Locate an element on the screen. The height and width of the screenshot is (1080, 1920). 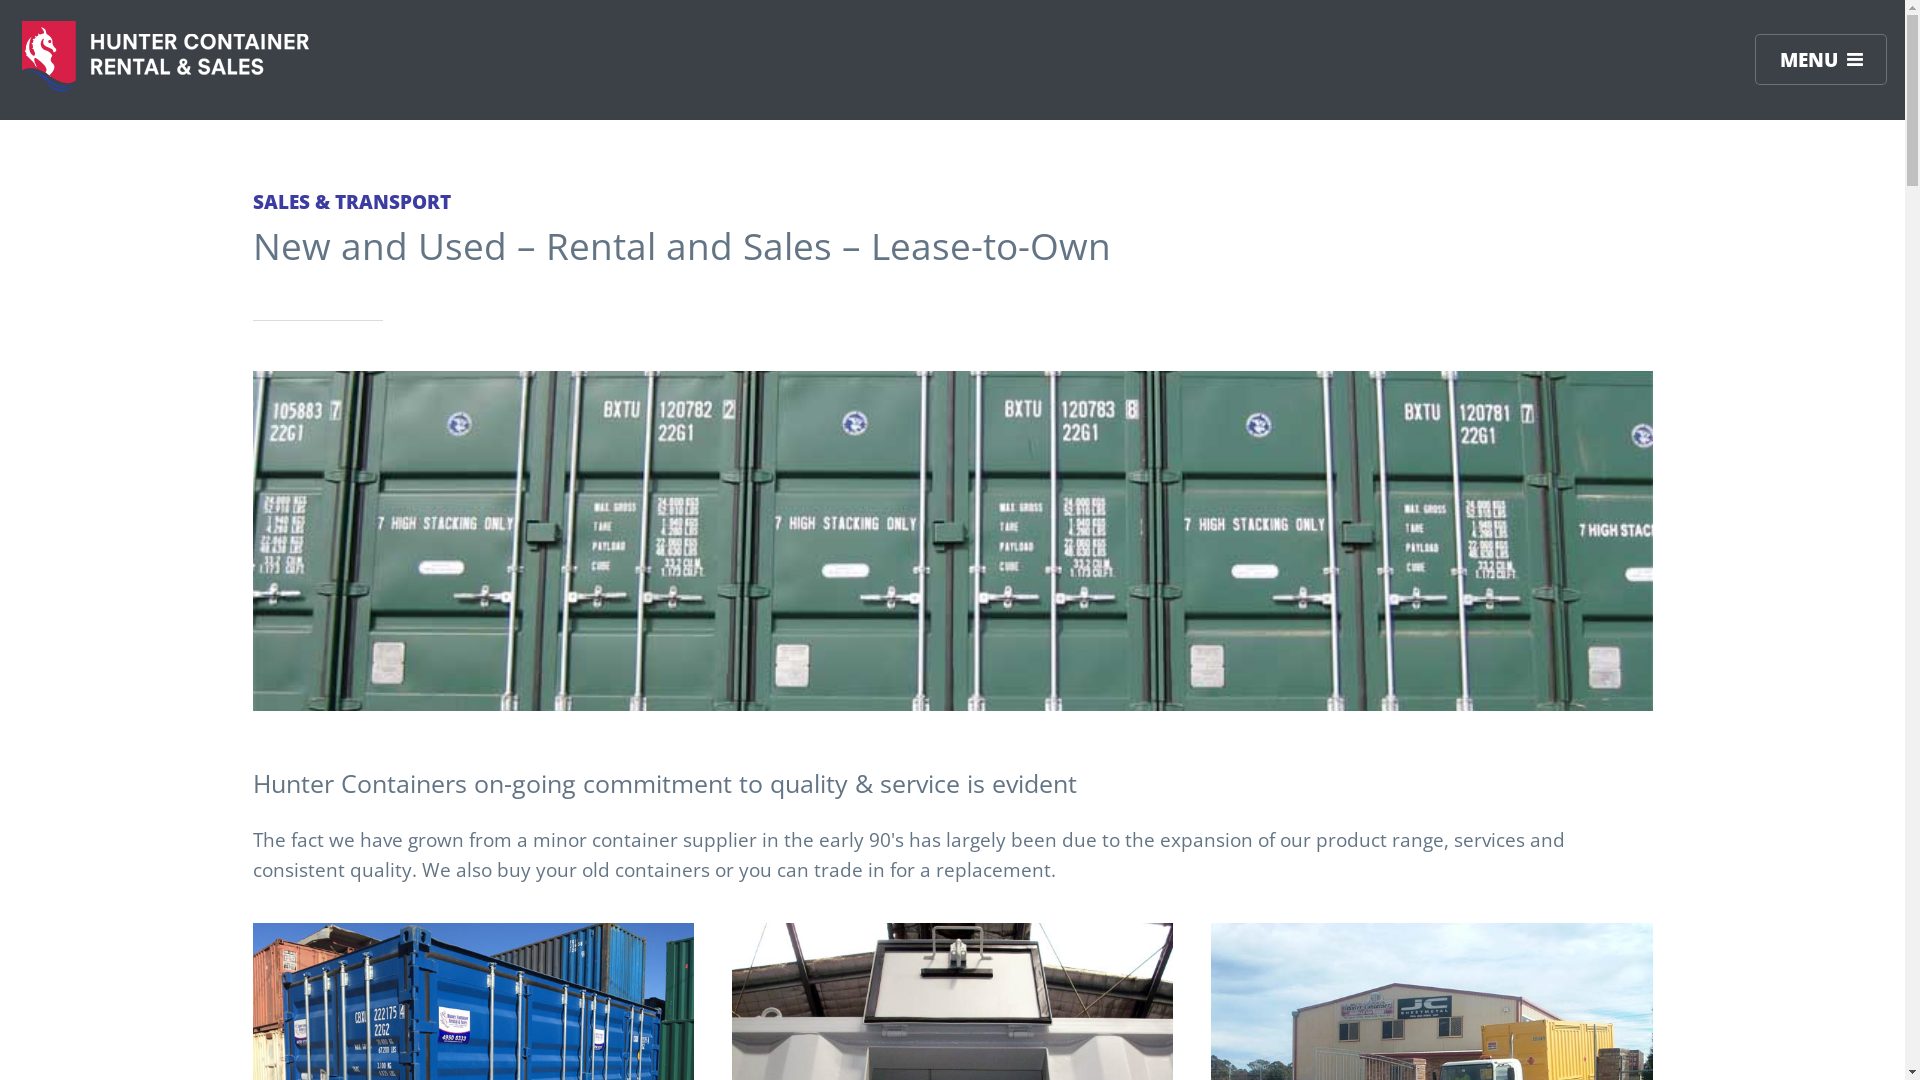
MENU is located at coordinates (1821, 60).